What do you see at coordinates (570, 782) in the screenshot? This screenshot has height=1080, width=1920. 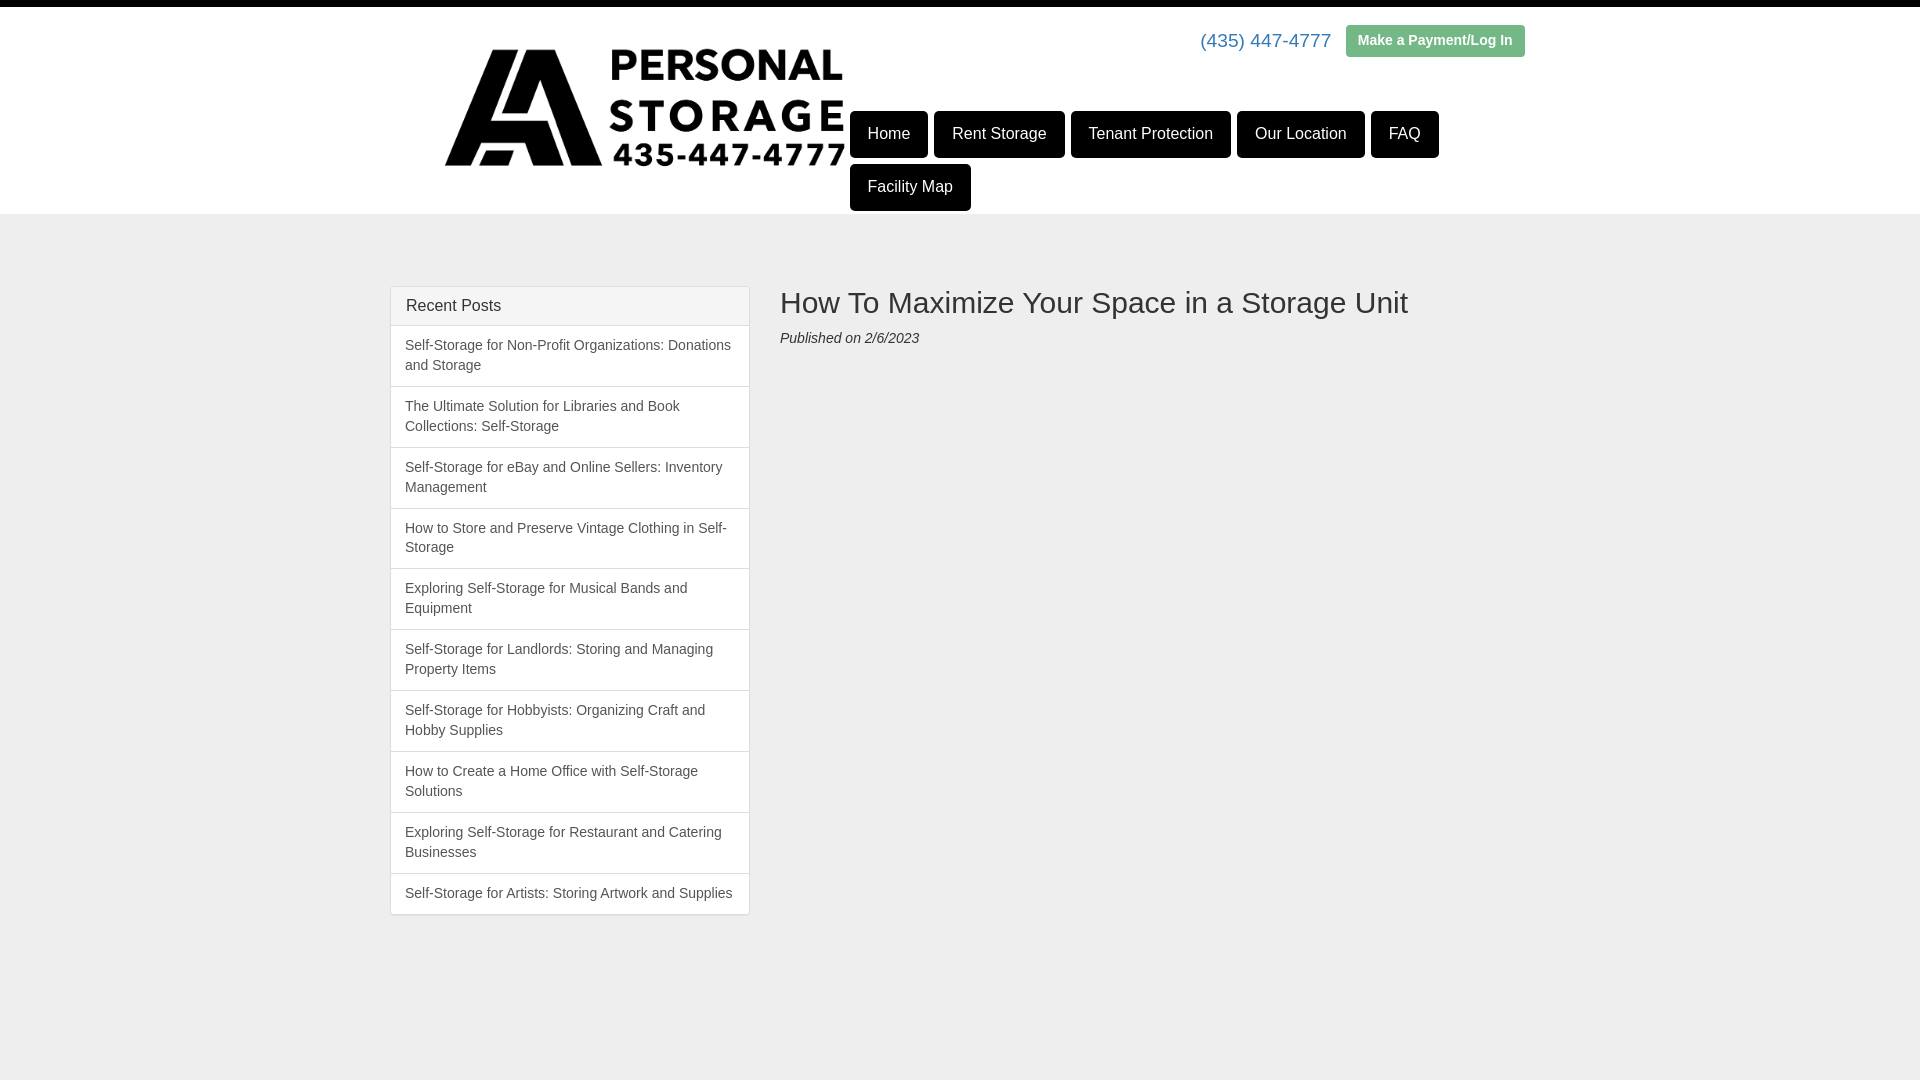 I see `How to Create a Home Office with Self-Storage Solutions` at bounding box center [570, 782].